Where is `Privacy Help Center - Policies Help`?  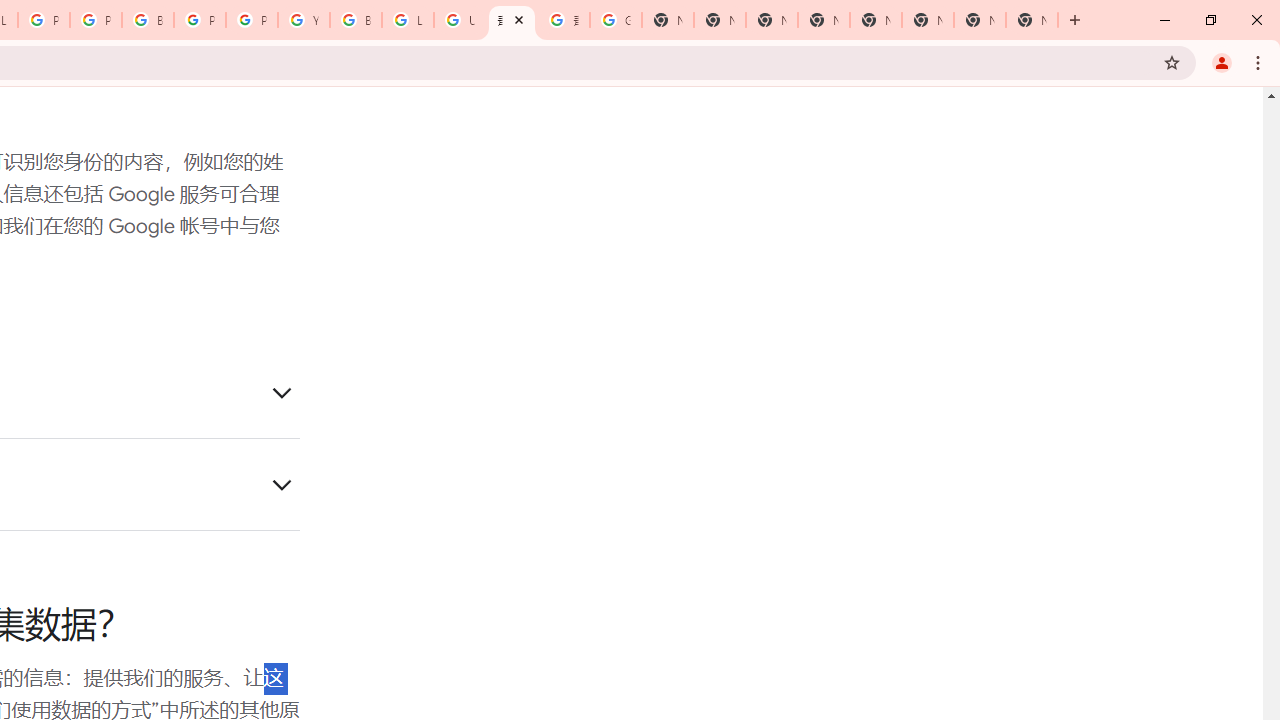
Privacy Help Center - Policies Help is located at coordinates (44, 20).